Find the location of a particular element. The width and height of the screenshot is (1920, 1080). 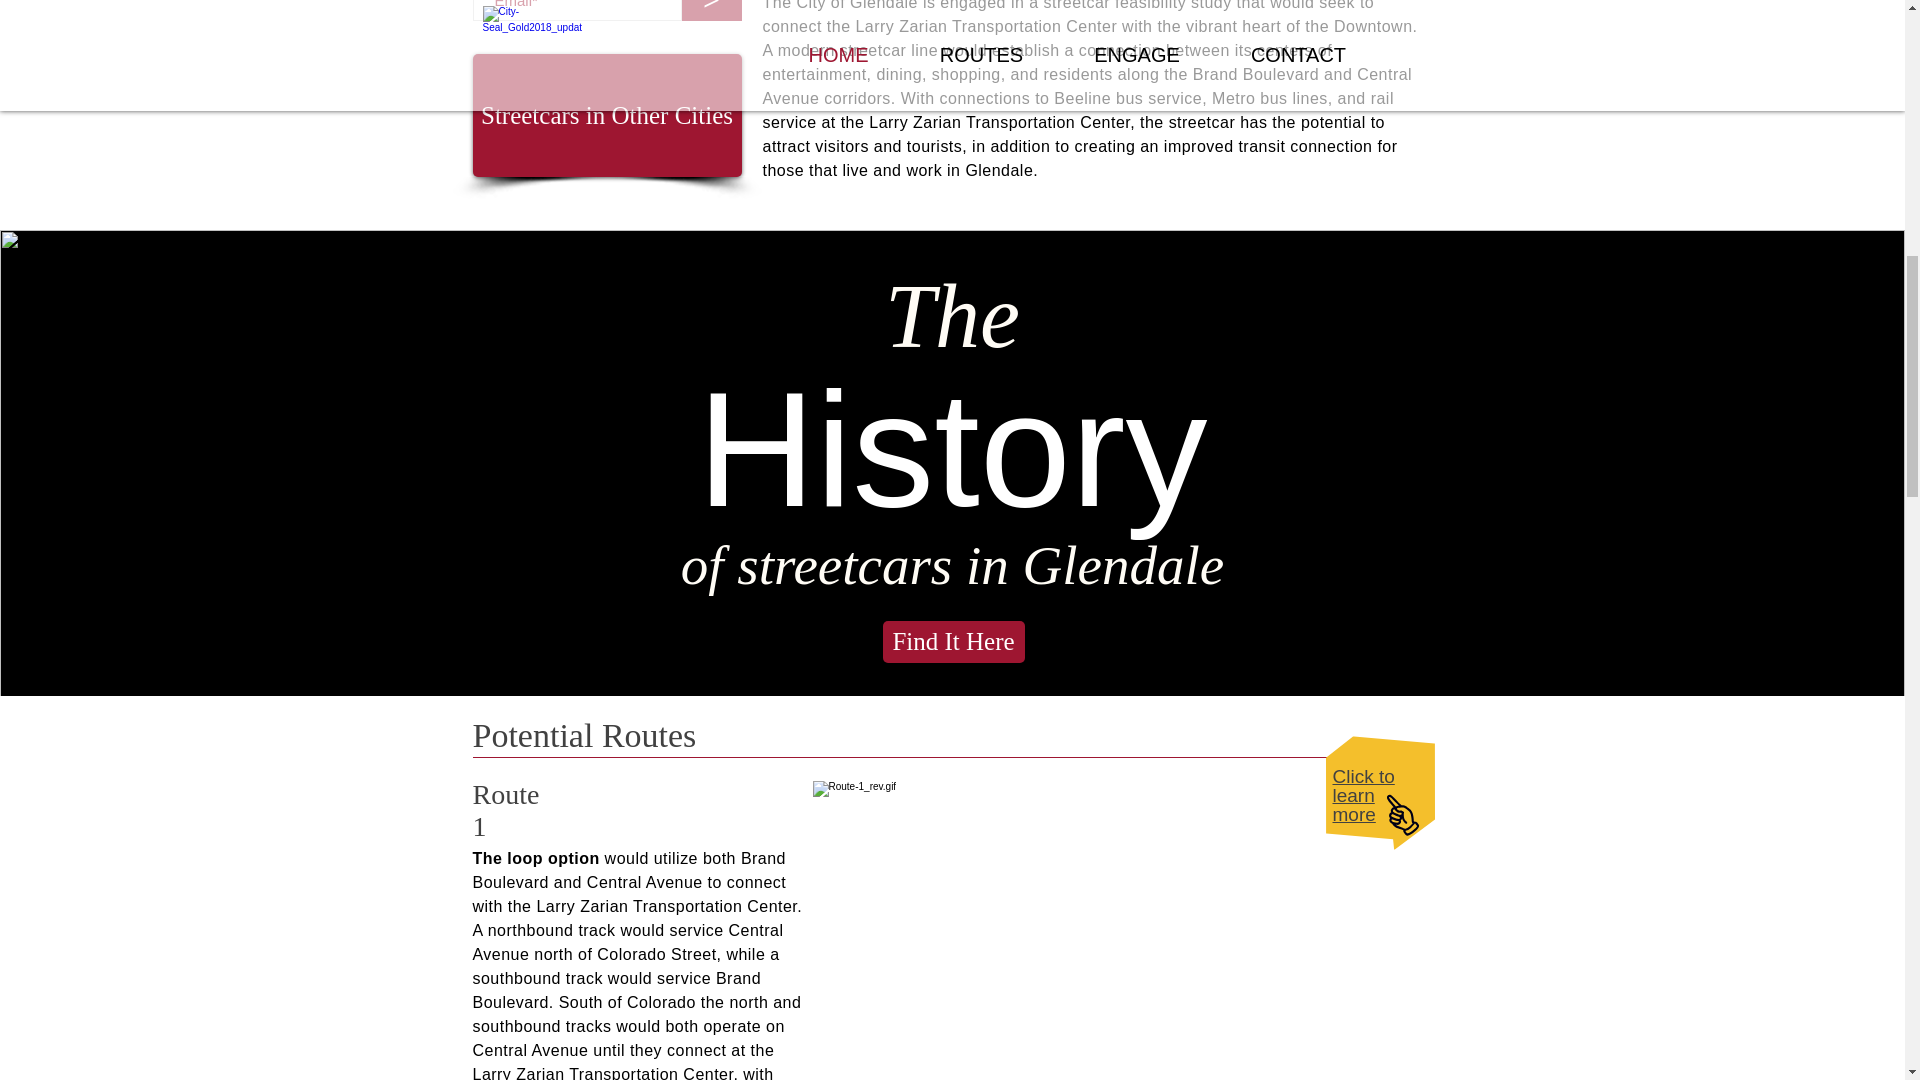

Find It Here is located at coordinates (952, 642).